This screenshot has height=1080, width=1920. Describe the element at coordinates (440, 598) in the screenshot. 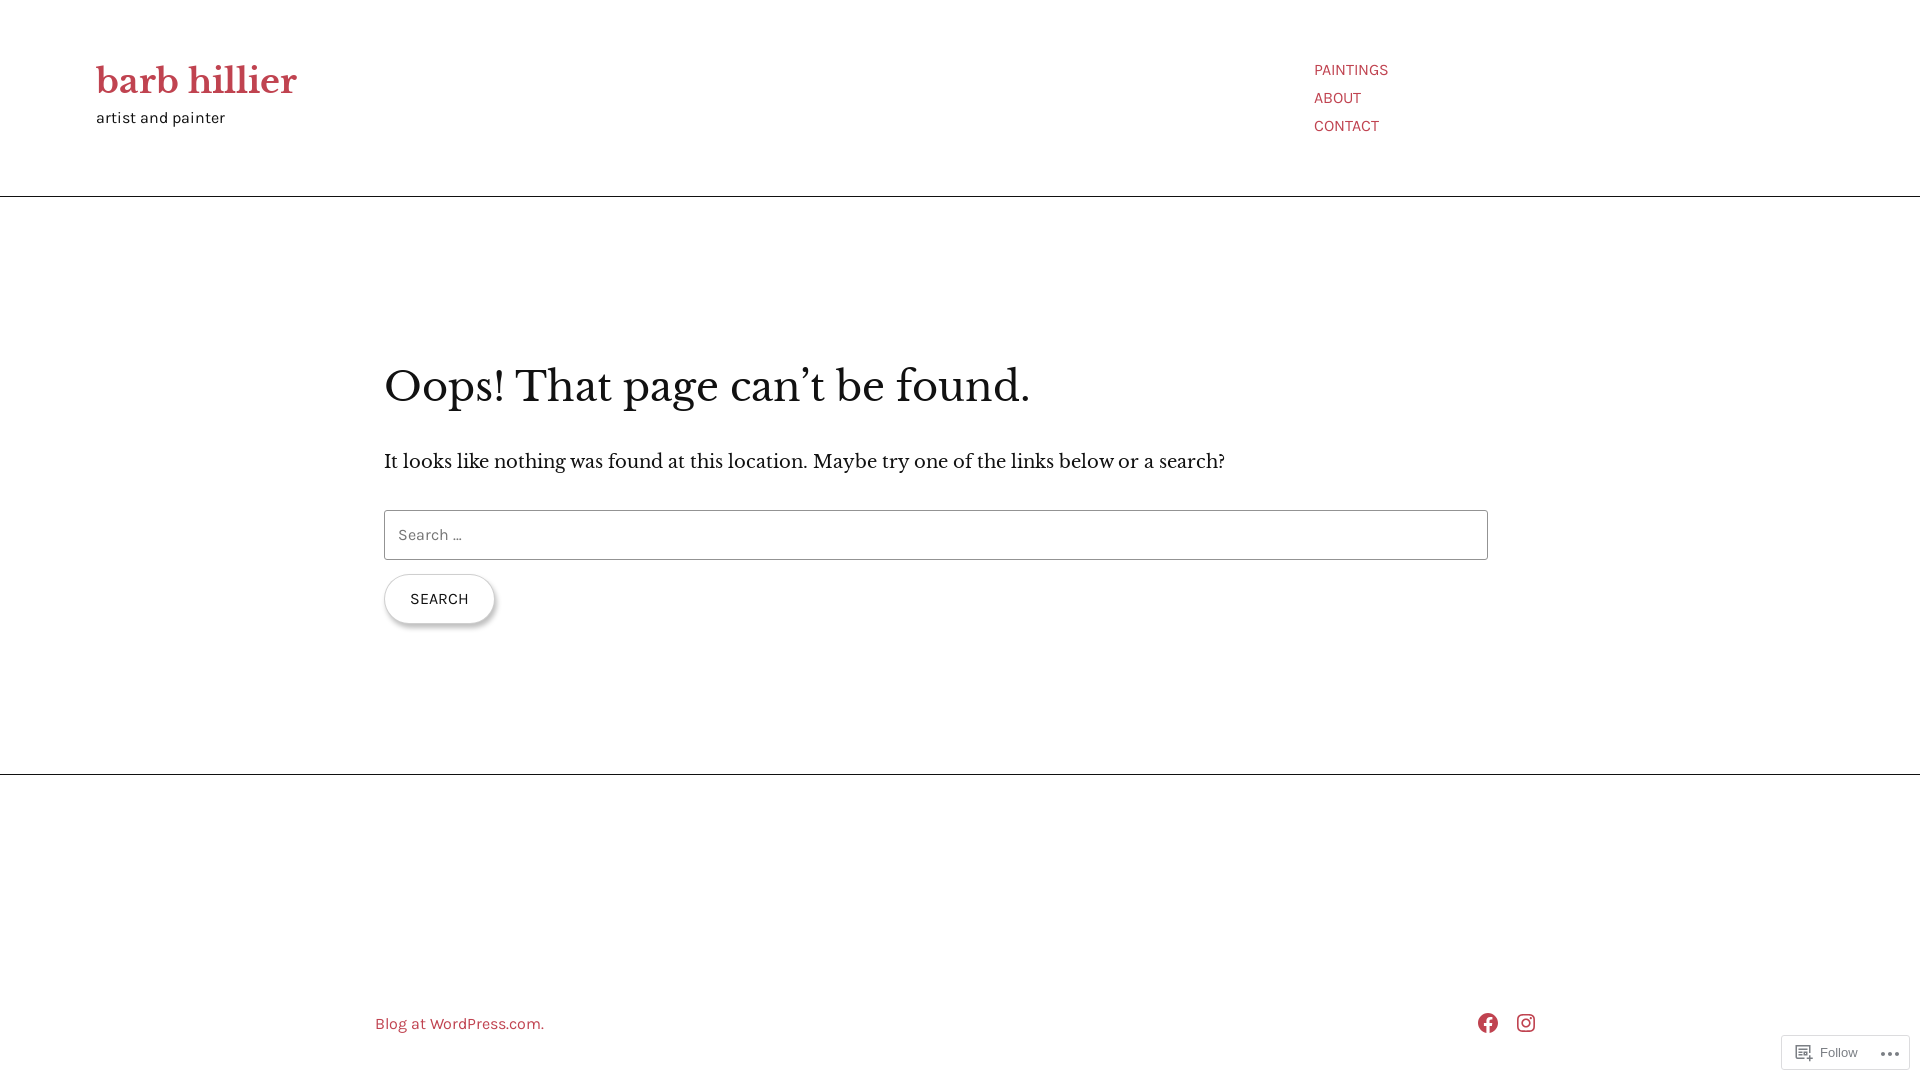

I see `Search` at that location.